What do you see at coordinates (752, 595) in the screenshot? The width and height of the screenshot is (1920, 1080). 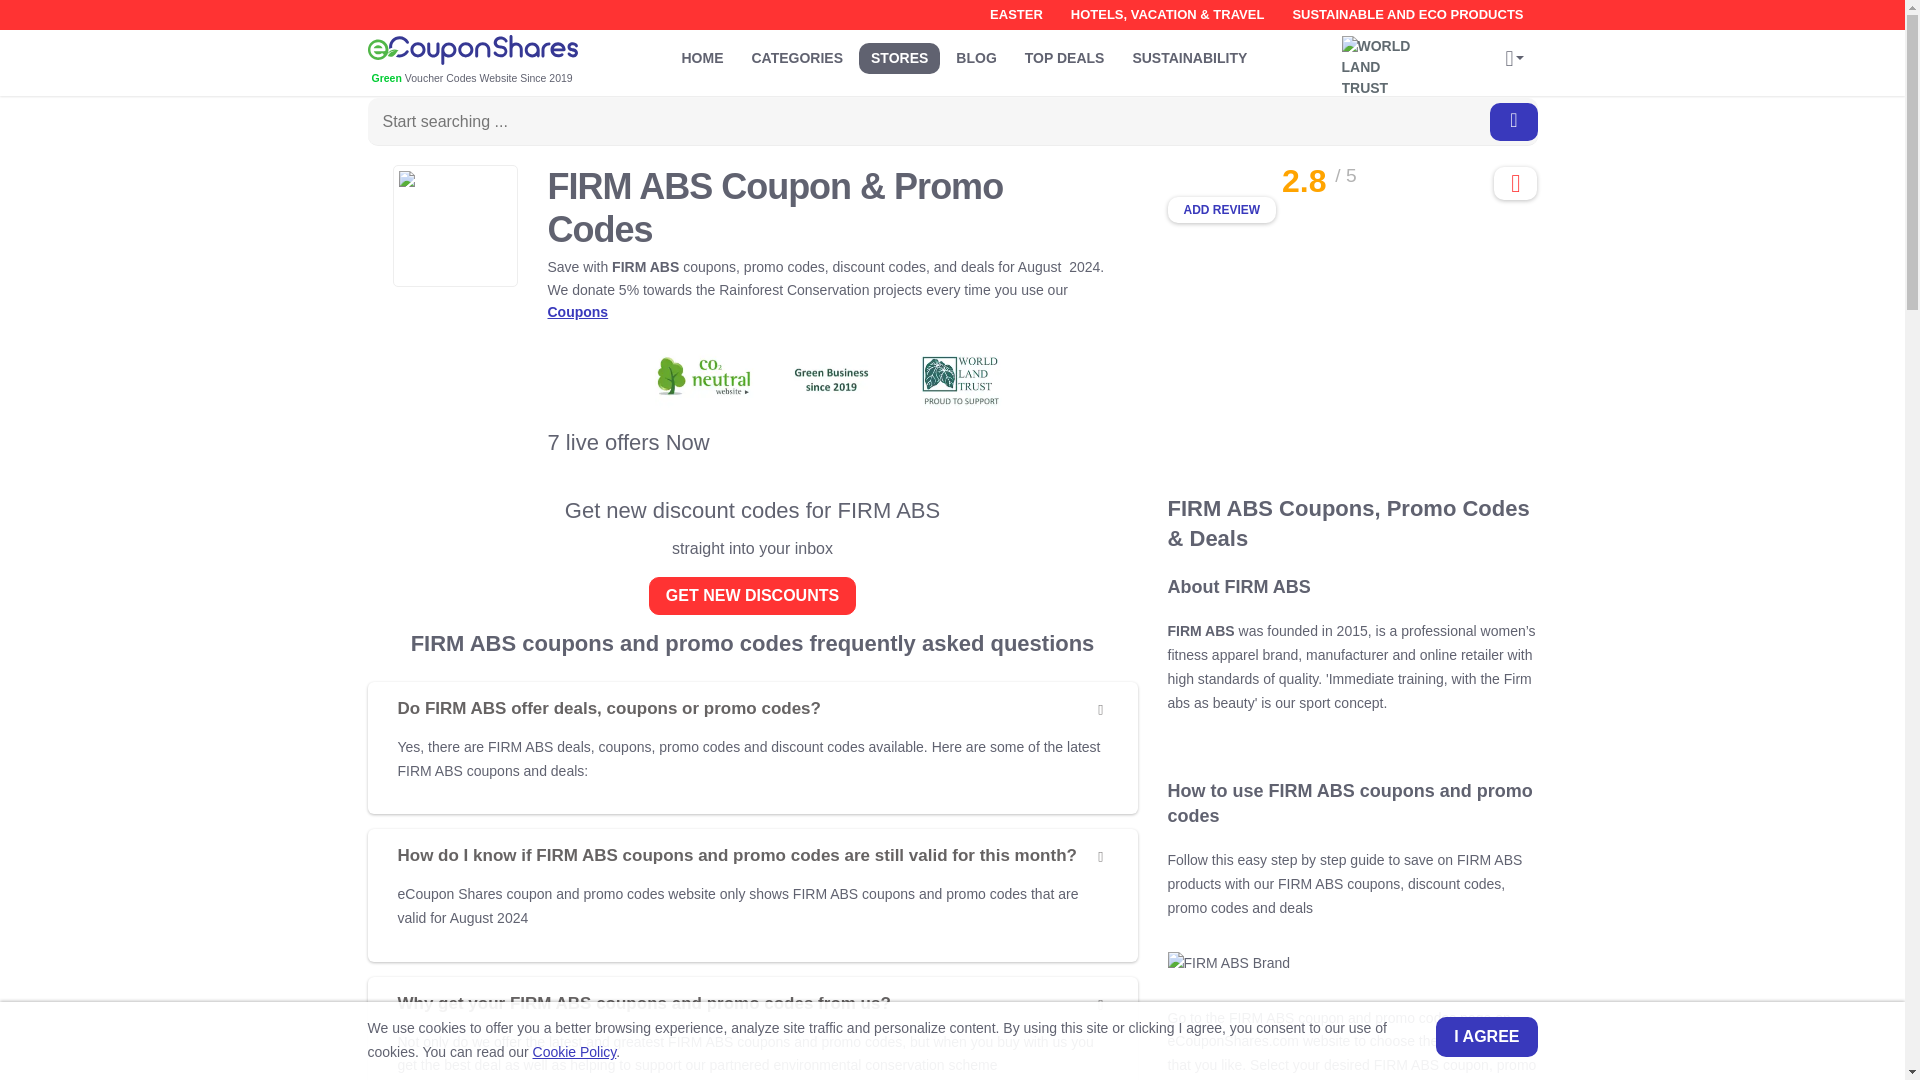 I see `GET NEW DISCOUNTS` at bounding box center [752, 595].